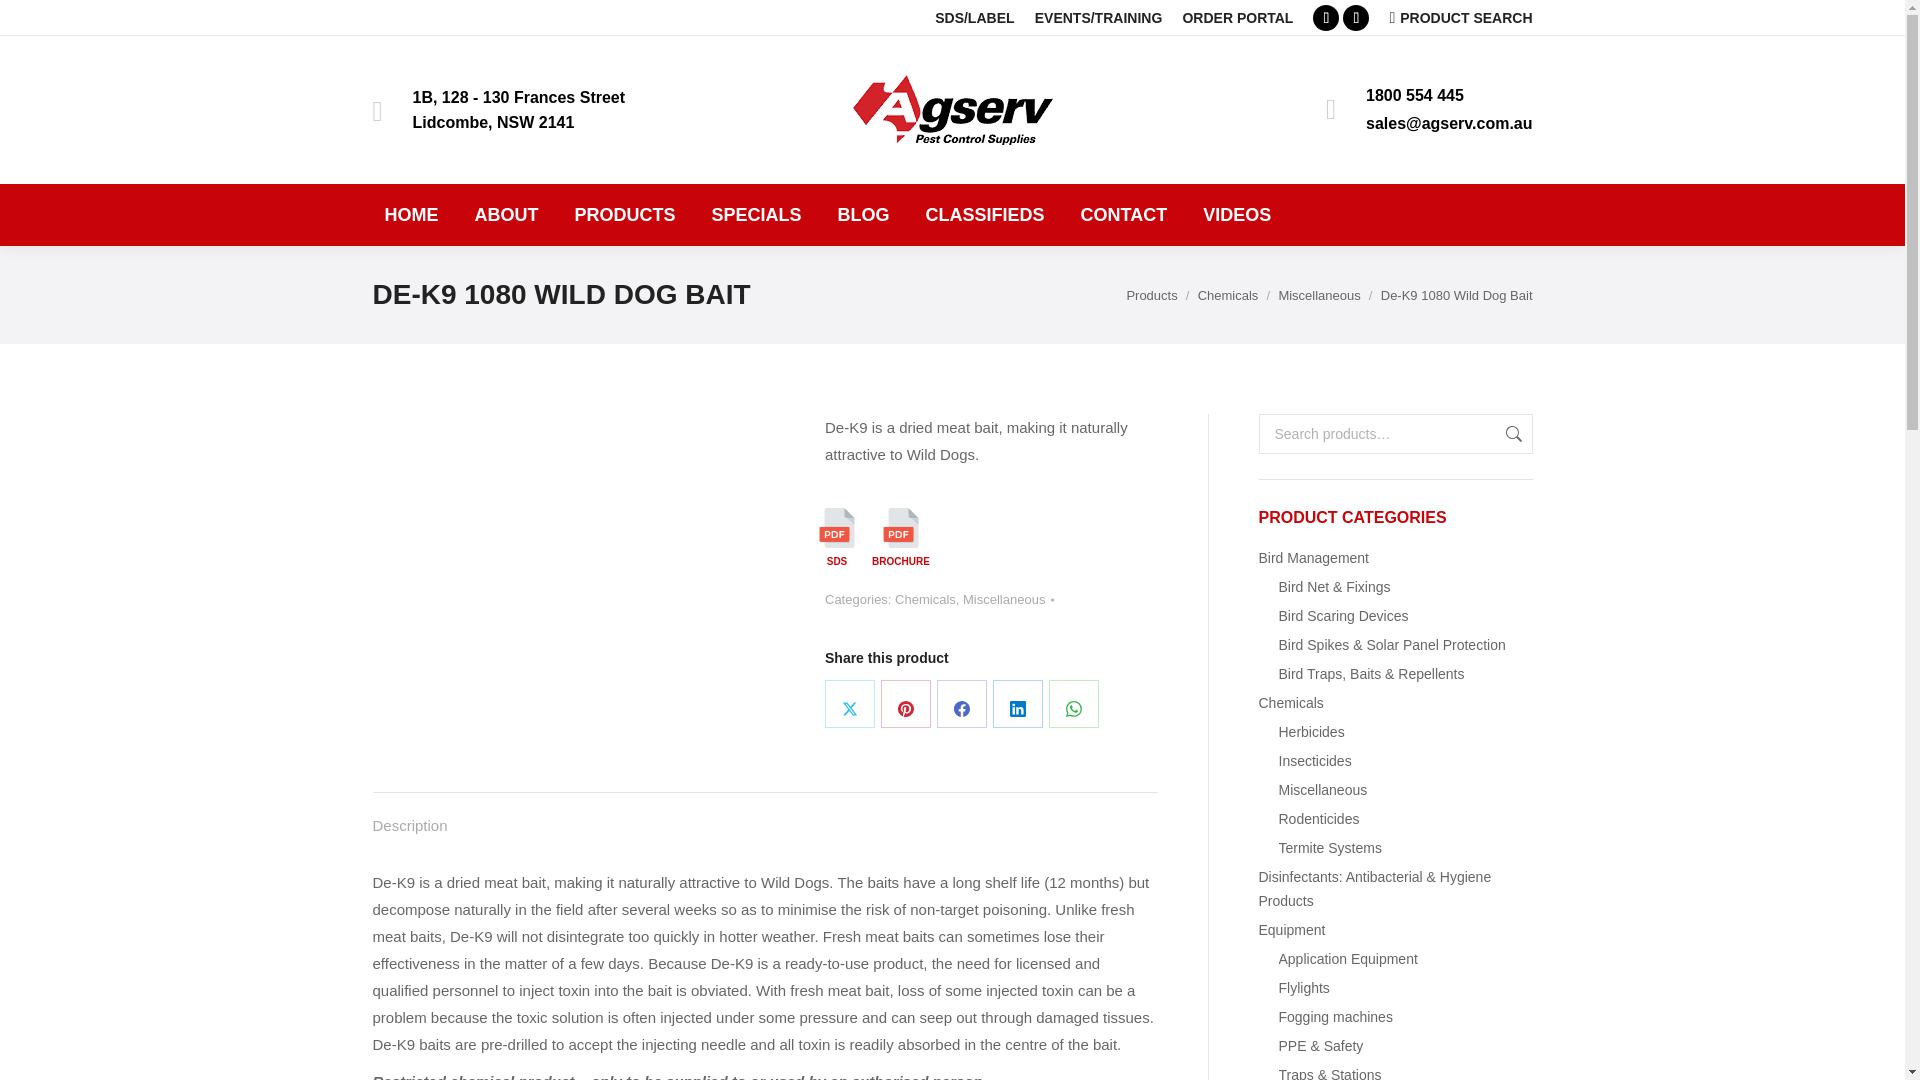 This screenshot has width=1920, height=1080. Describe the element at coordinates (410, 214) in the screenshot. I see `HOME` at that location.